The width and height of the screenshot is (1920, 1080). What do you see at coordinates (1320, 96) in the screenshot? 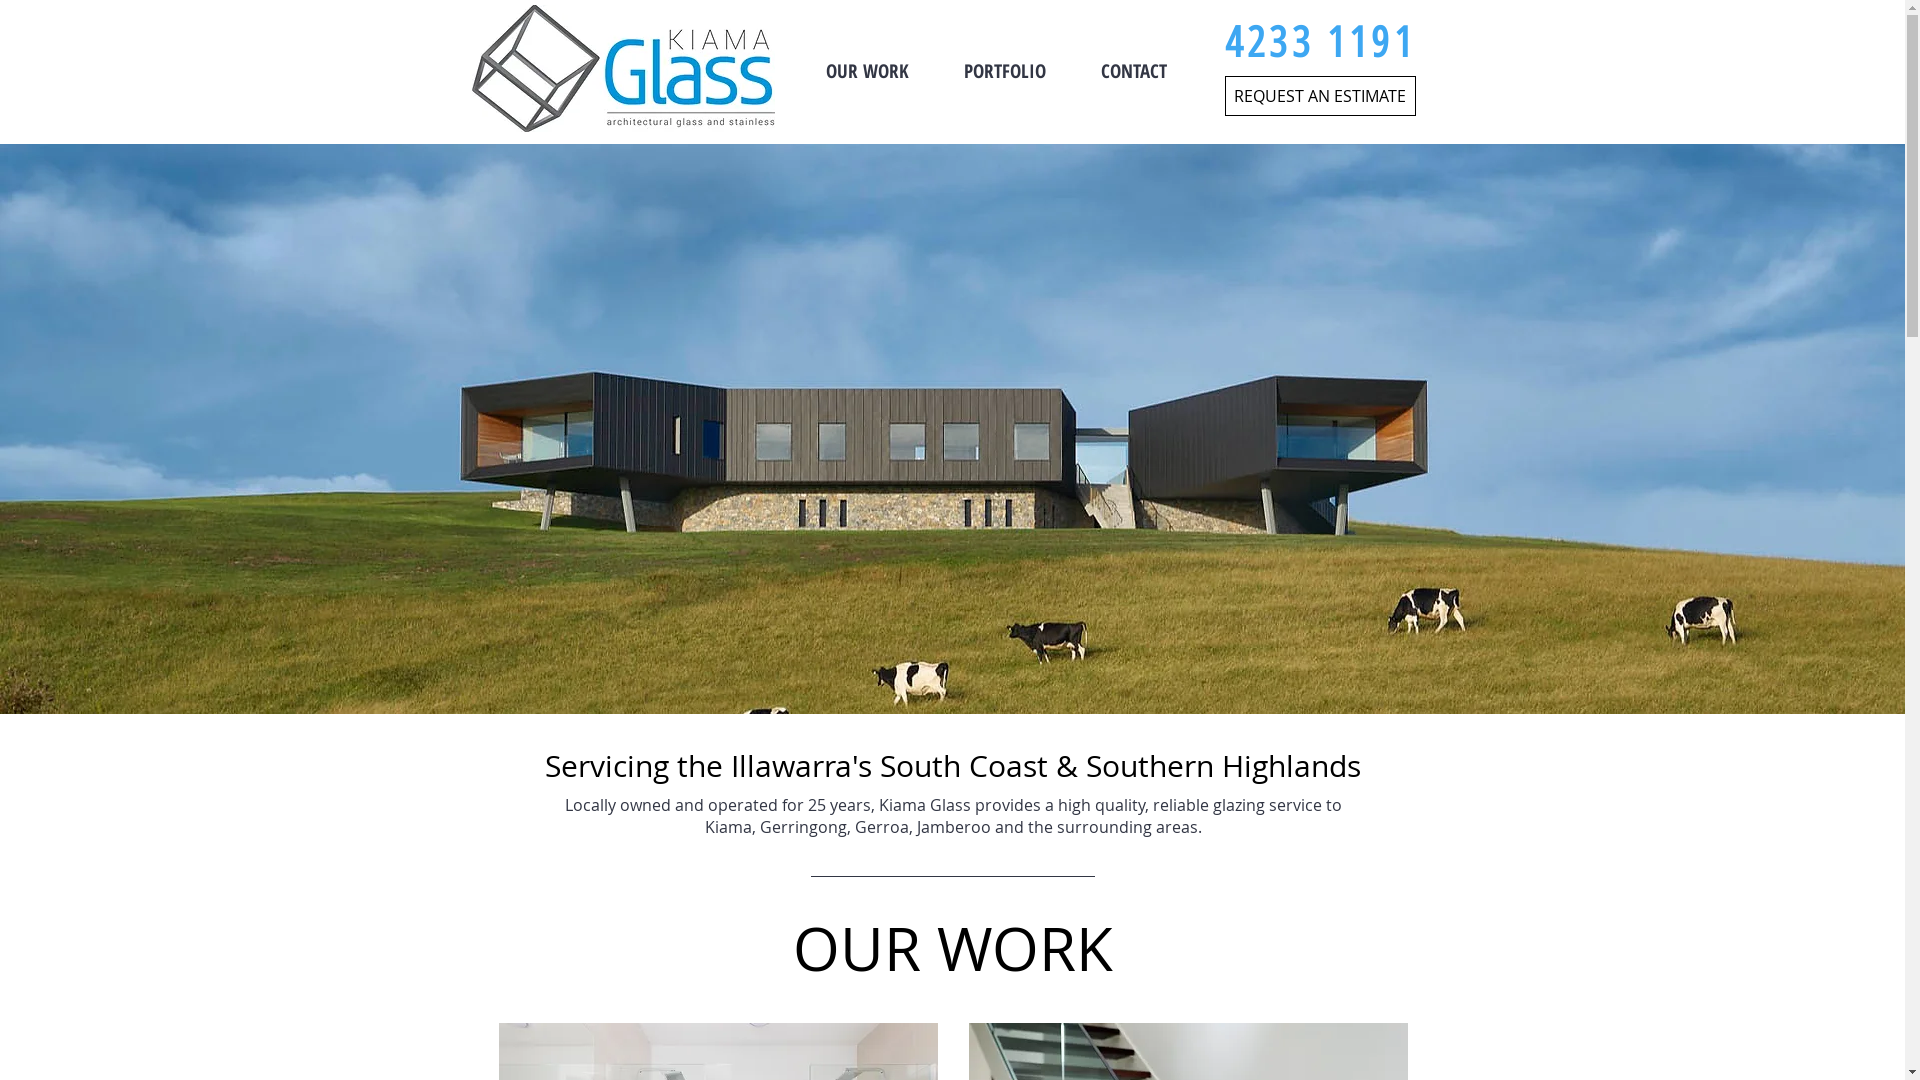
I see `REQUEST AN ESTIMATE` at bounding box center [1320, 96].